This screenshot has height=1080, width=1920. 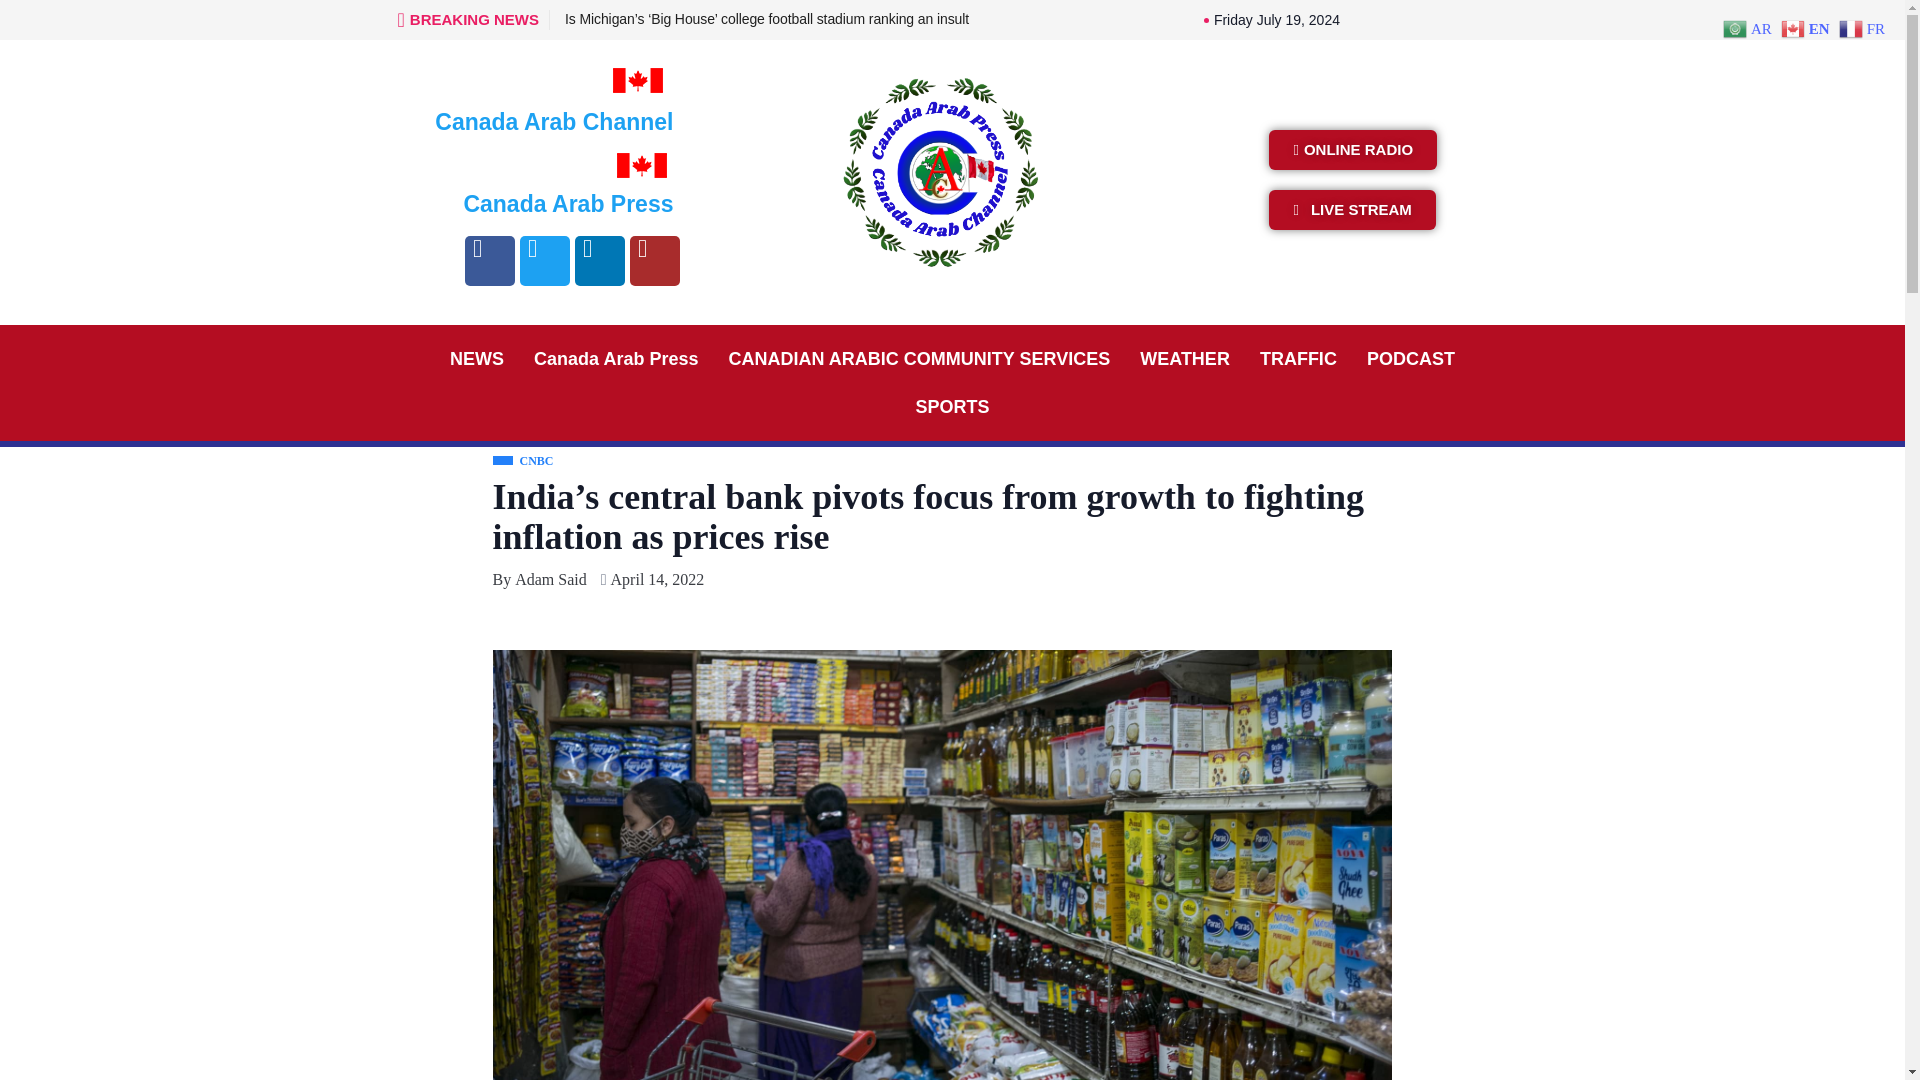 What do you see at coordinates (1410, 358) in the screenshot?
I see `PODCAST` at bounding box center [1410, 358].